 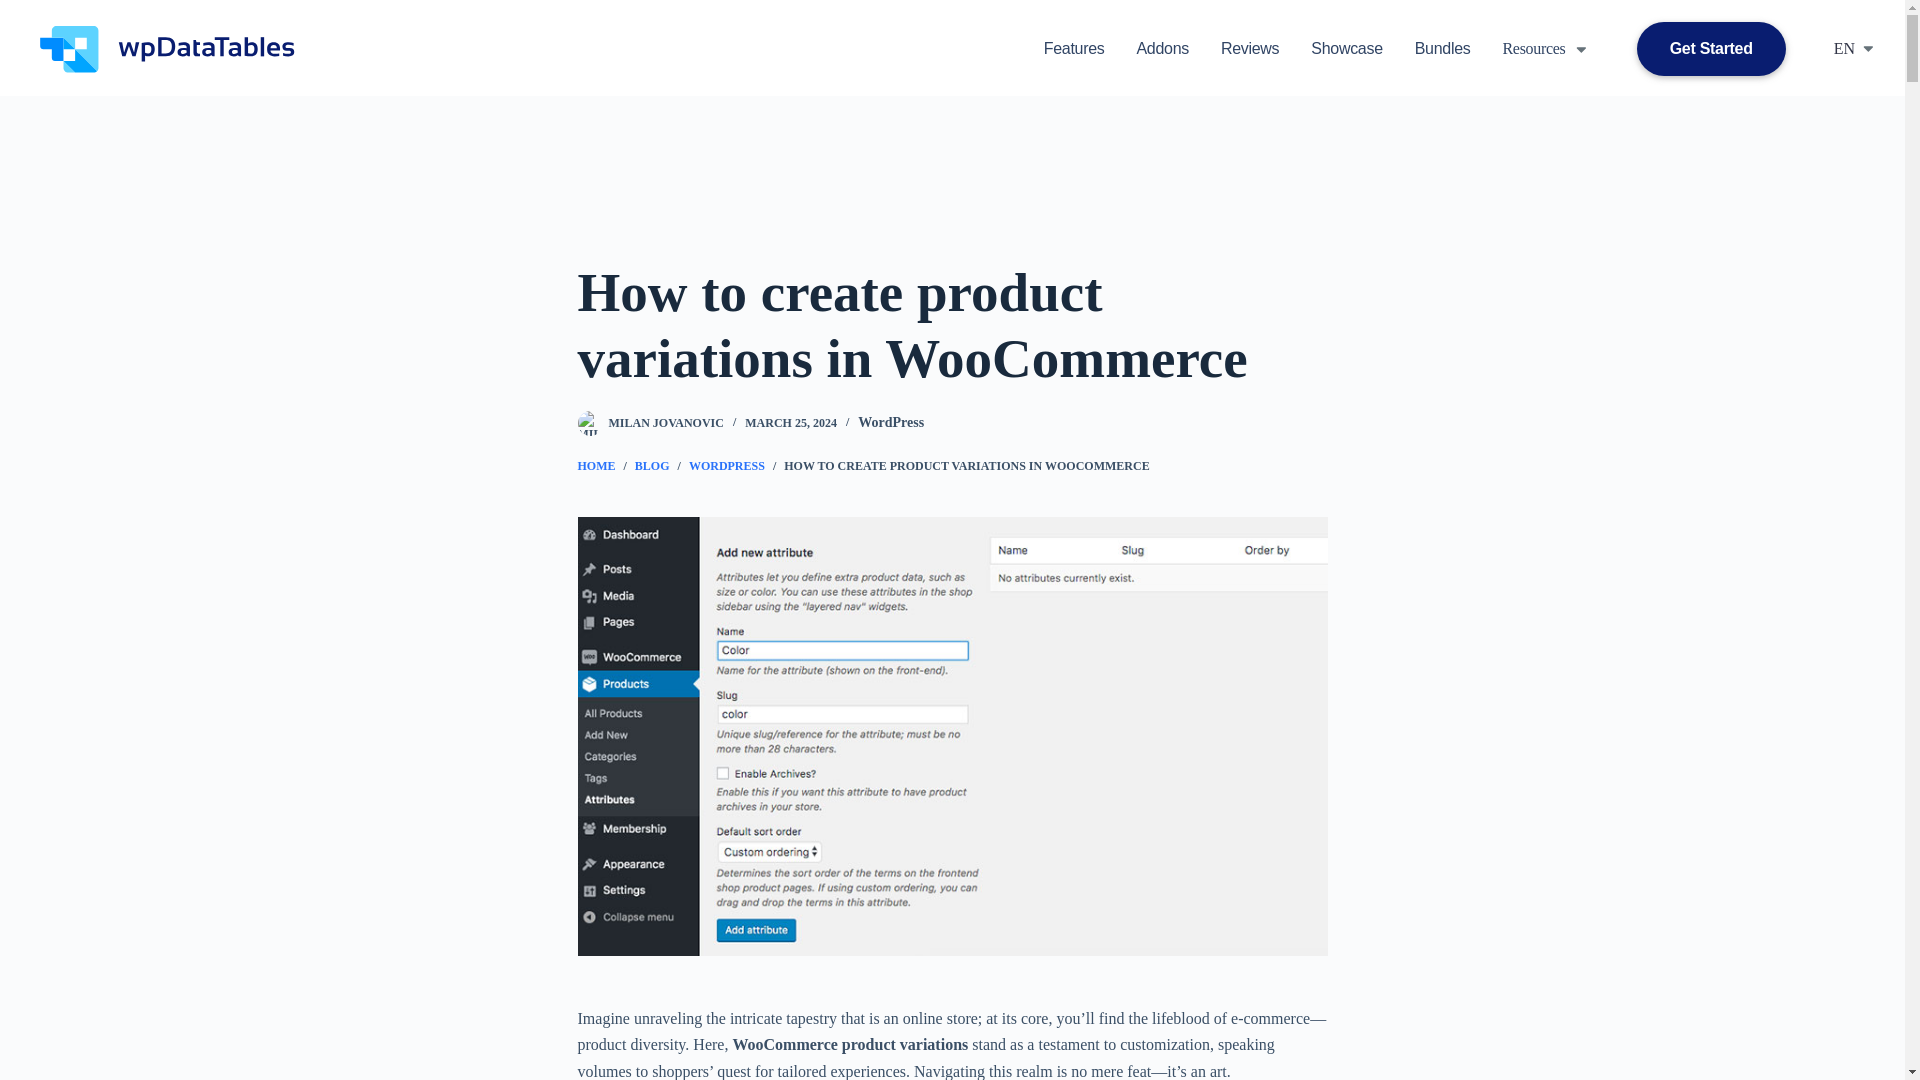 What do you see at coordinates (1250, 48) in the screenshot?
I see `Reviews` at bounding box center [1250, 48].